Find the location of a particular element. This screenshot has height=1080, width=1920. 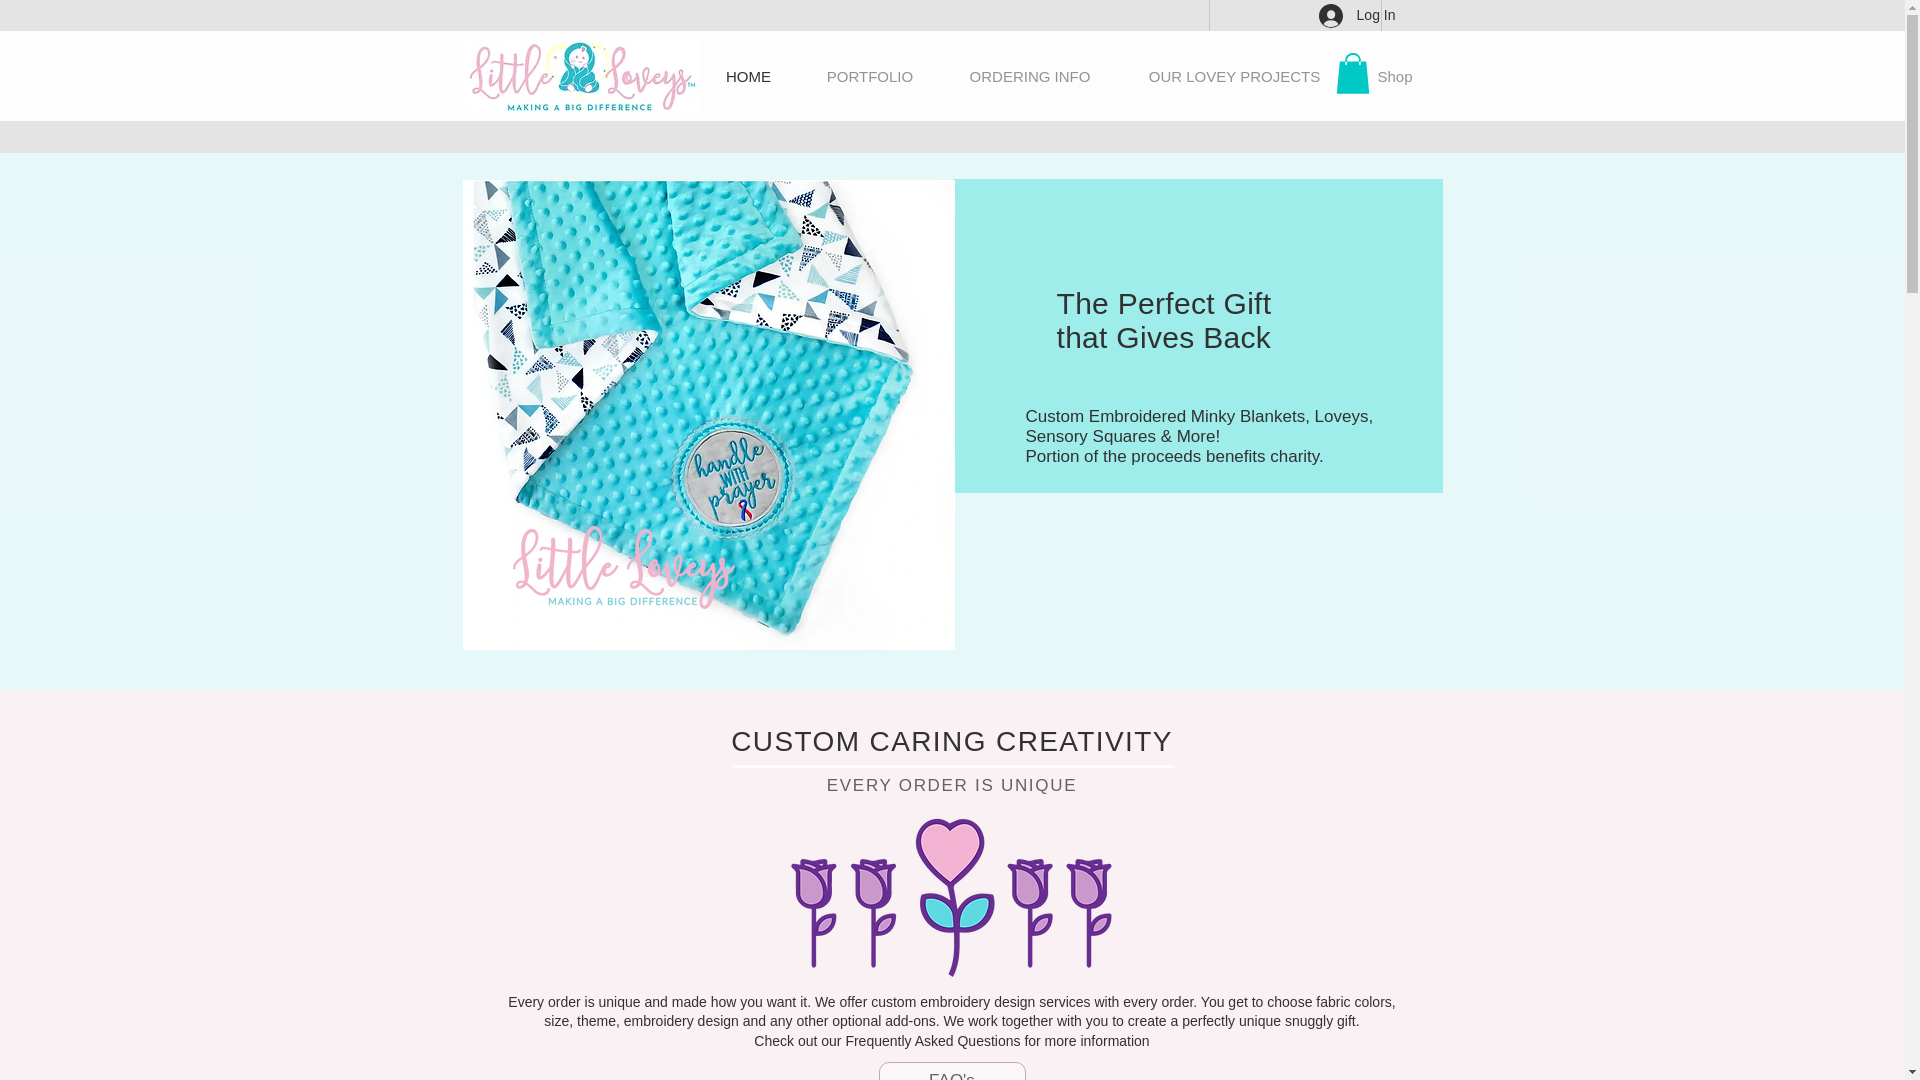

Log In is located at coordinates (1357, 16).